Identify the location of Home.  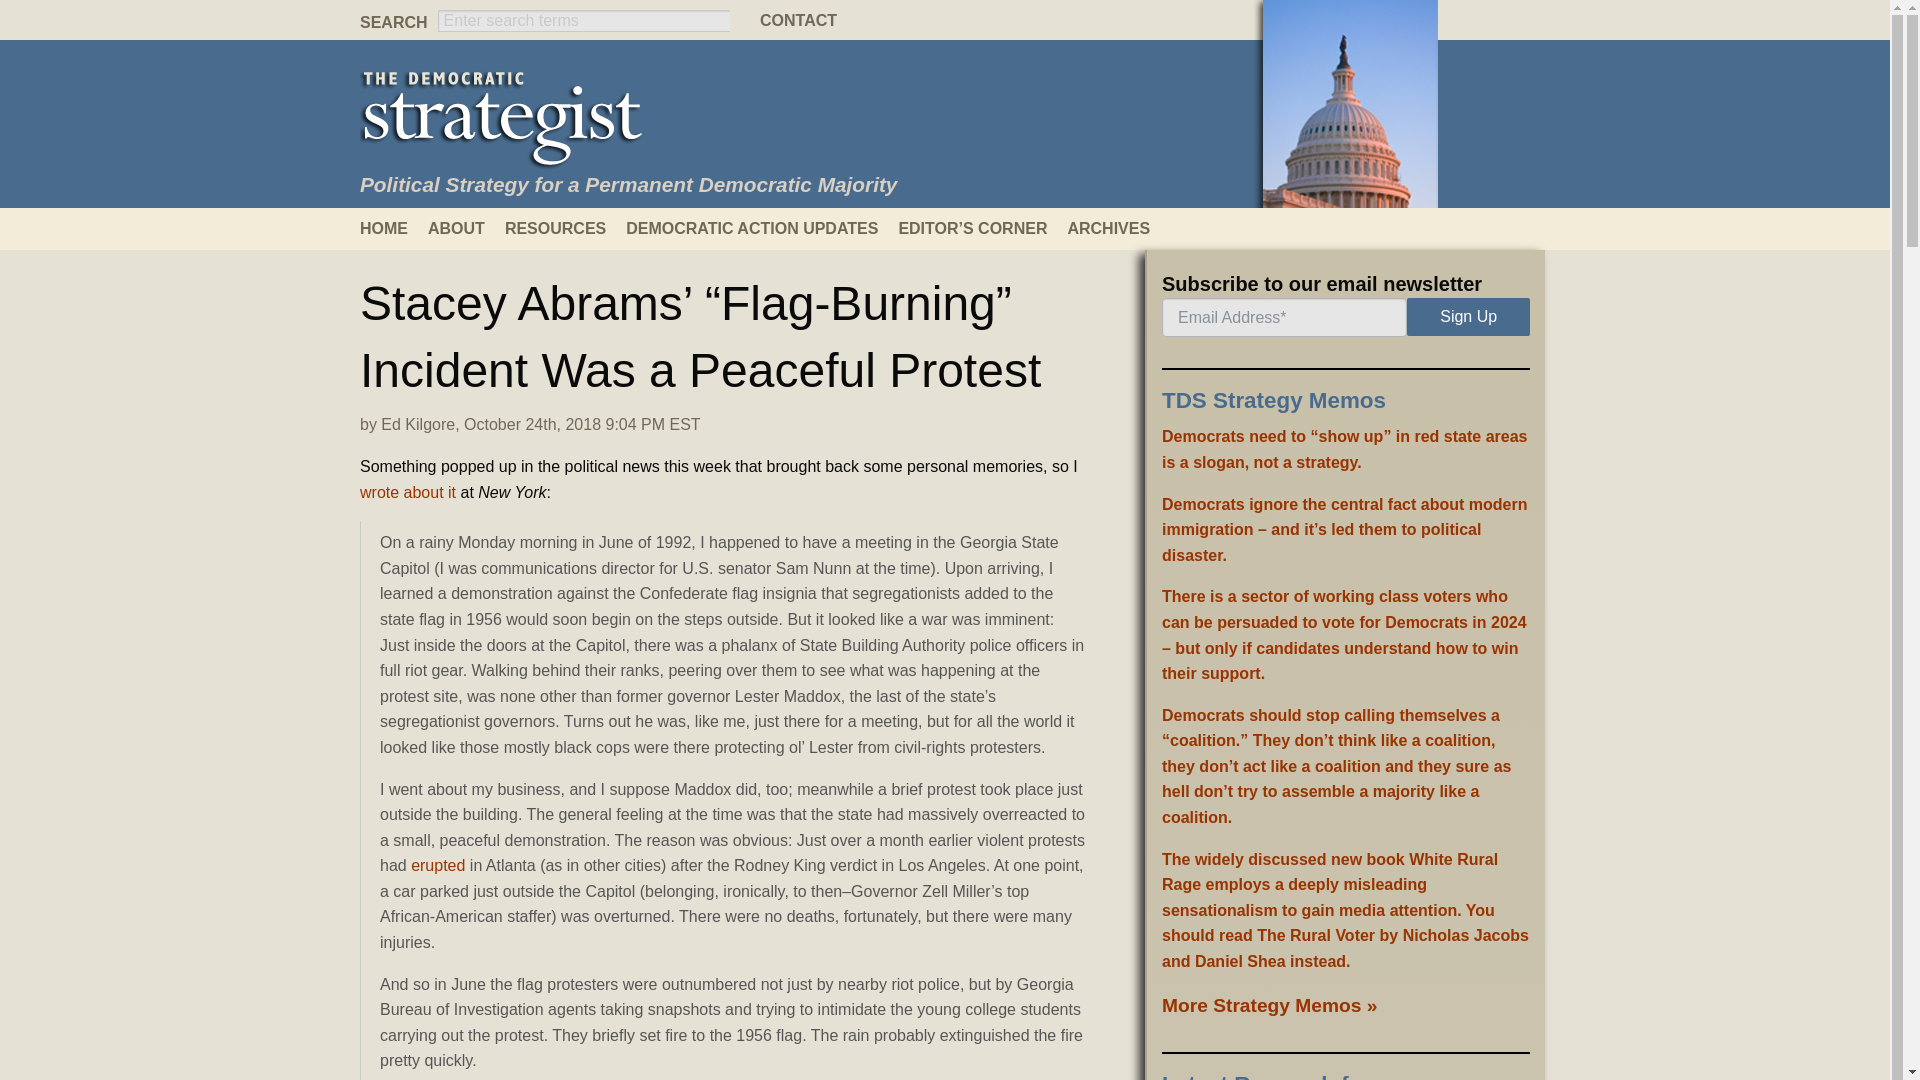
(394, 228).